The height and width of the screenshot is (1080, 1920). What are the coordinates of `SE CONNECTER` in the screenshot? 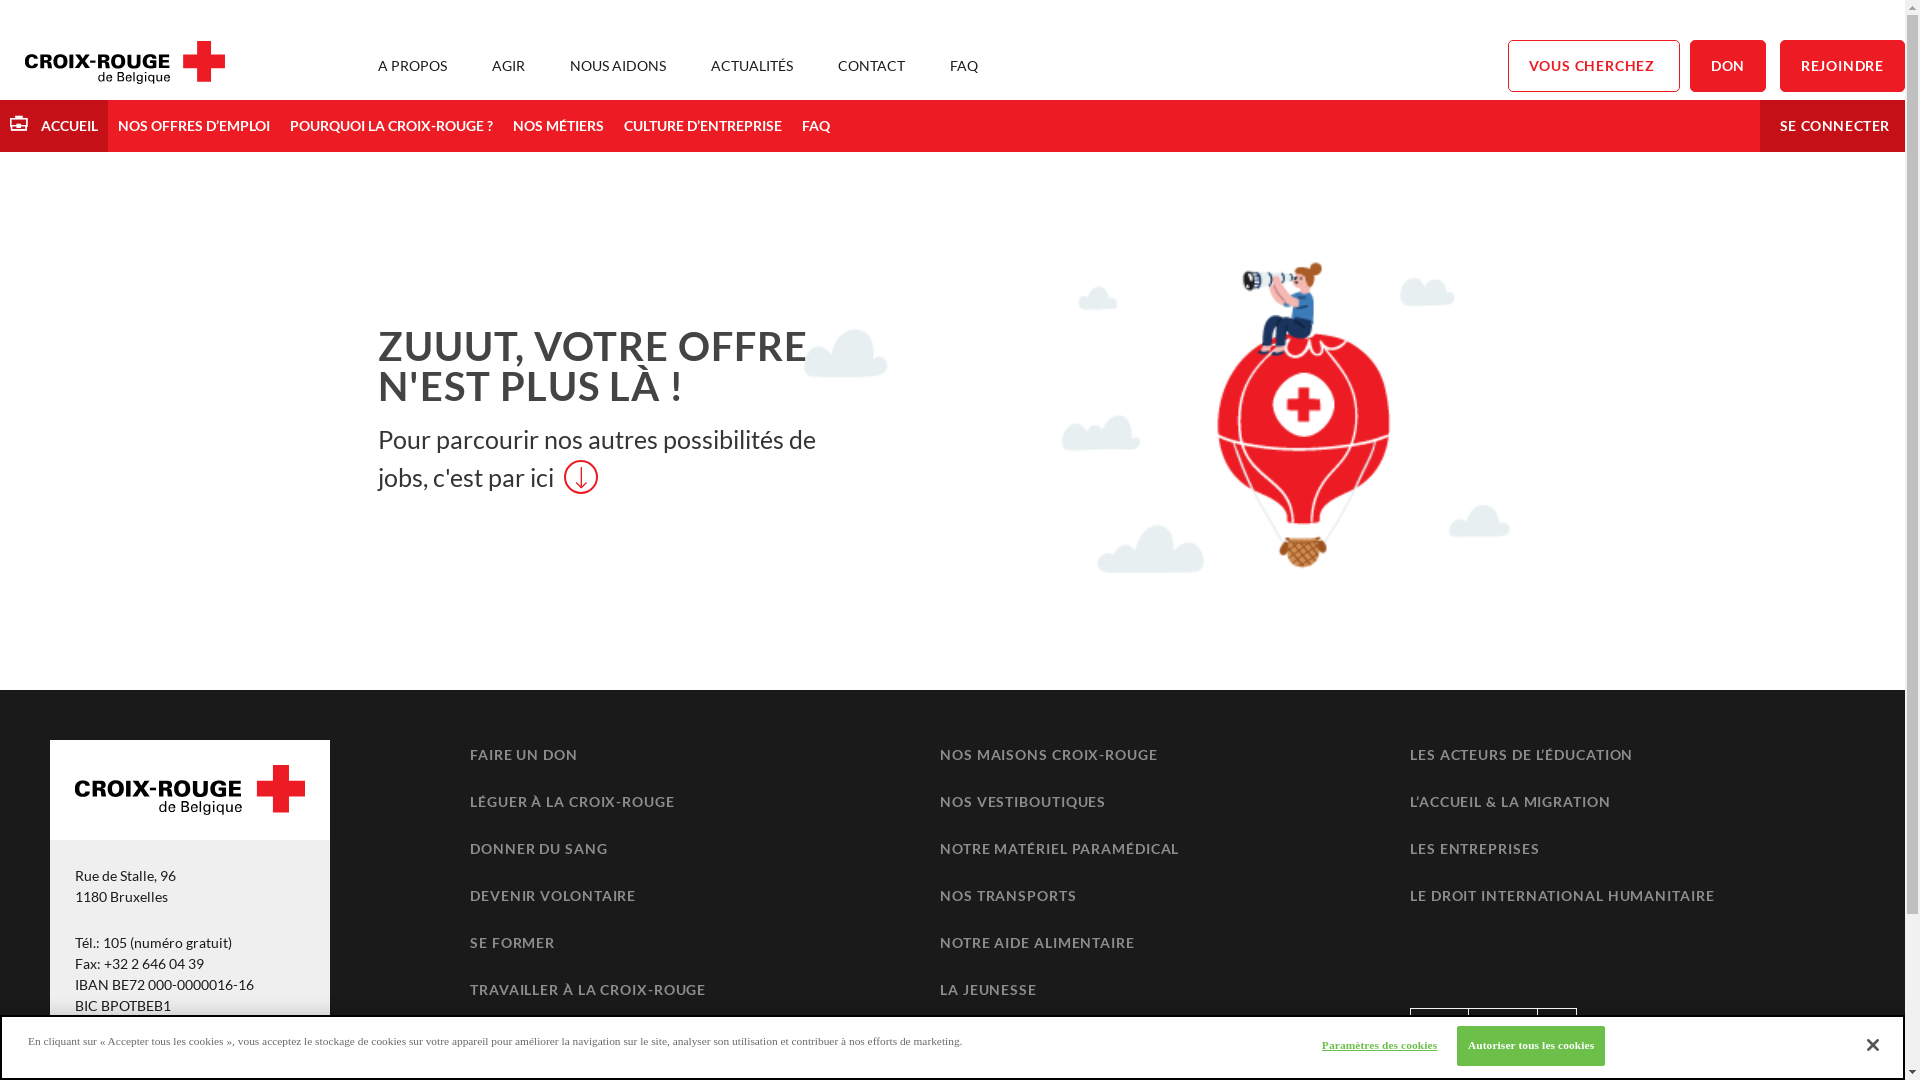 It's located at (1835, 126).